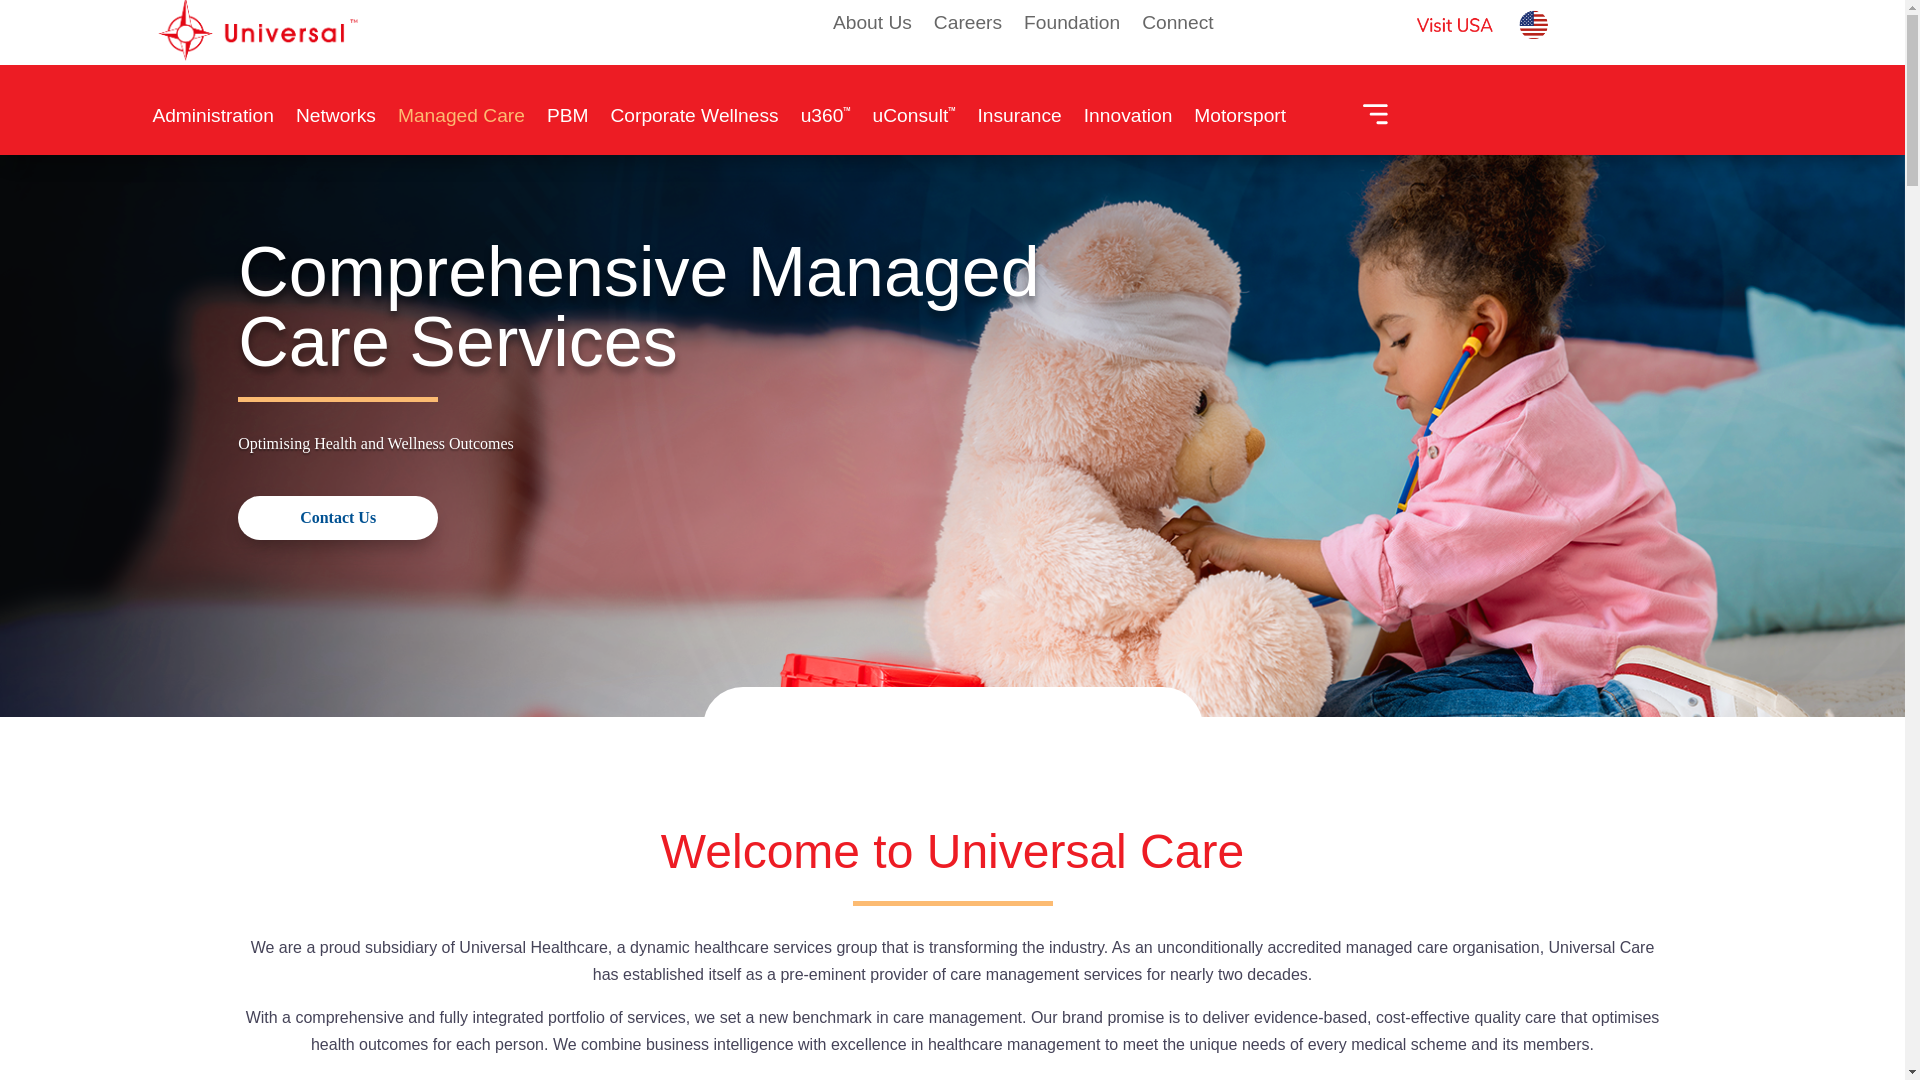 This screenshot has height=1080, width=1920. Describe the element at coordinates (1019, 121) in the screenshot. I see `Insurance` at that location.